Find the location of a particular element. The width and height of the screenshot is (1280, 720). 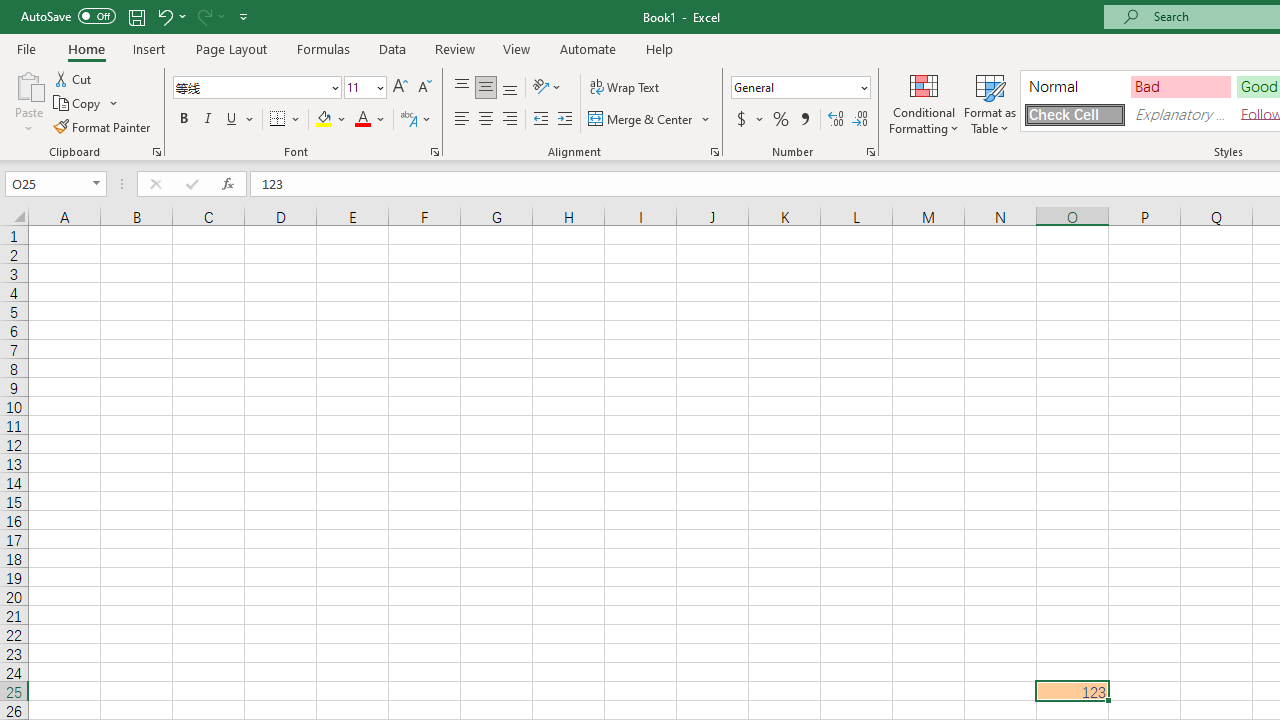

Font Color RGB(255, 0, 0) is located at coordinates (362, 120).